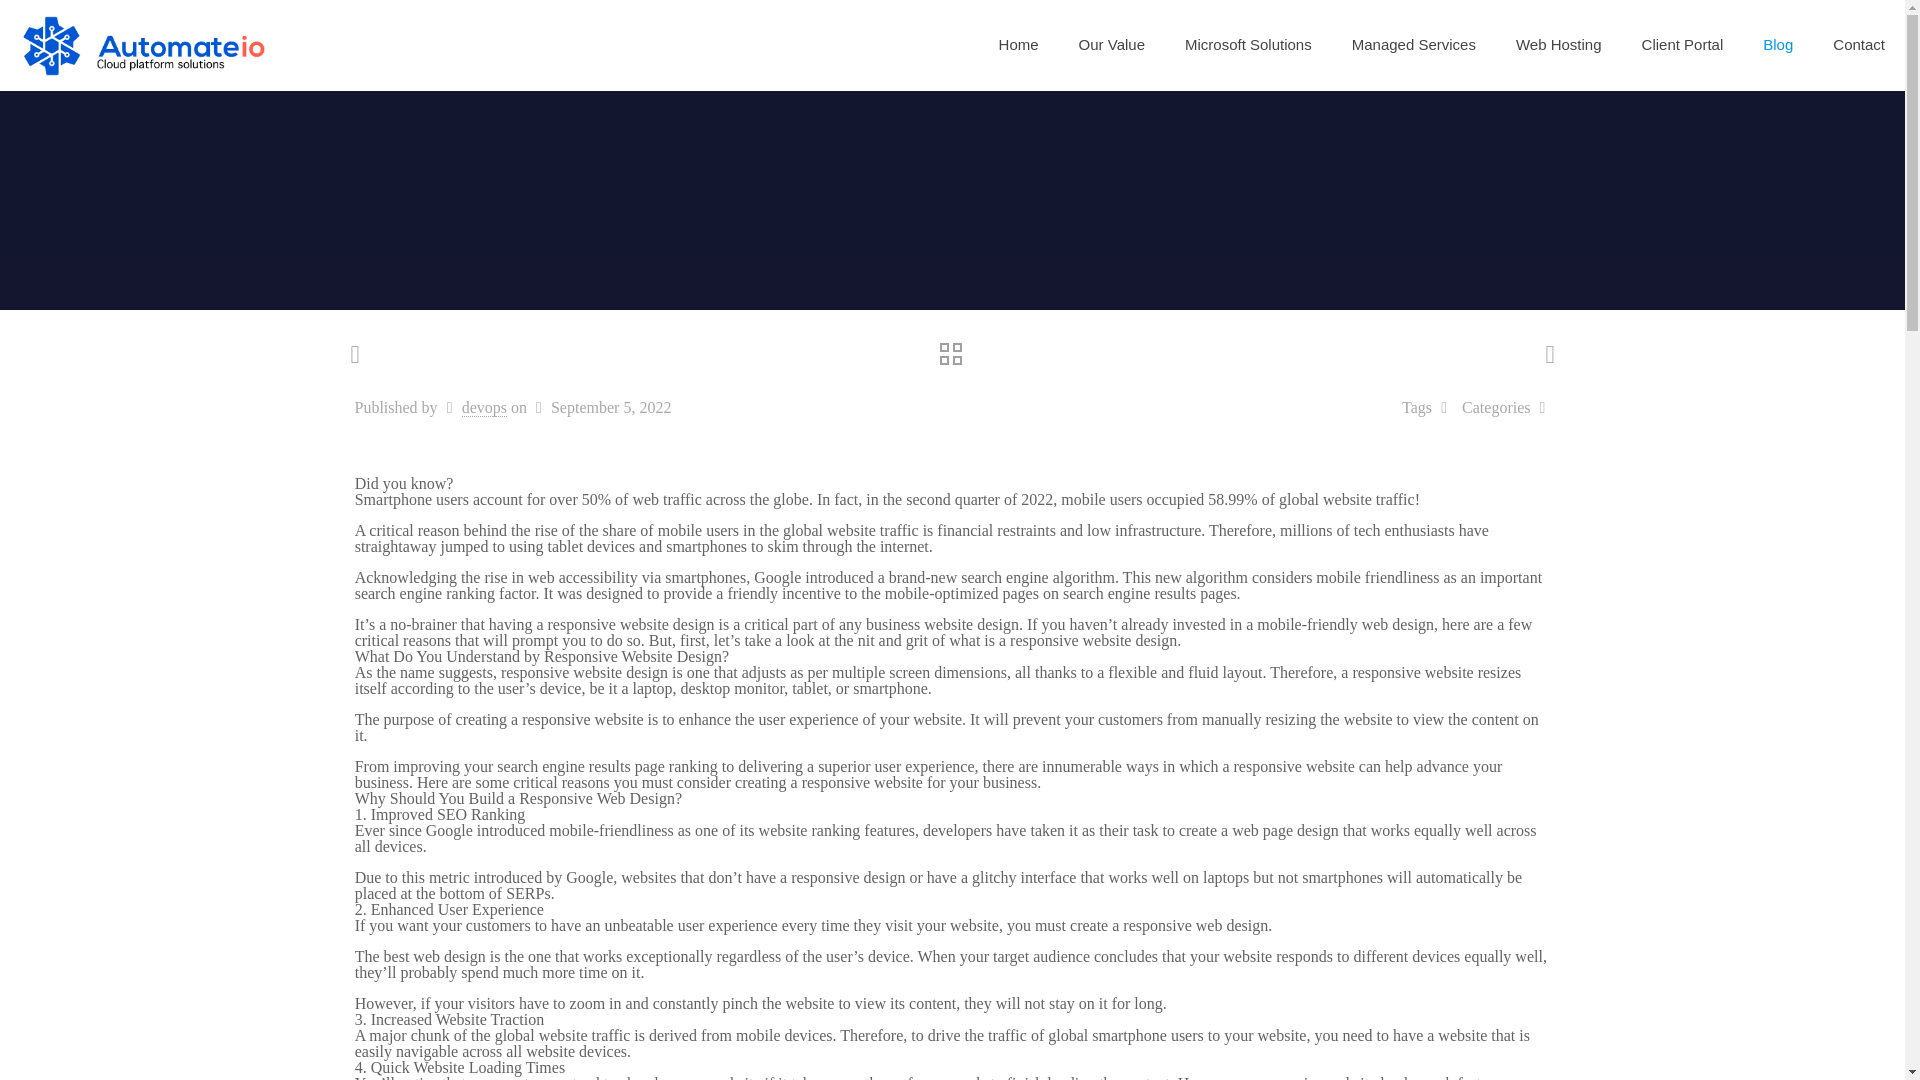 Image resolution: width=1920 pixels, height=1080 pixels. Describe the element at coordinates (144, 44) in the screenshot. I see `Automate io` at that location.